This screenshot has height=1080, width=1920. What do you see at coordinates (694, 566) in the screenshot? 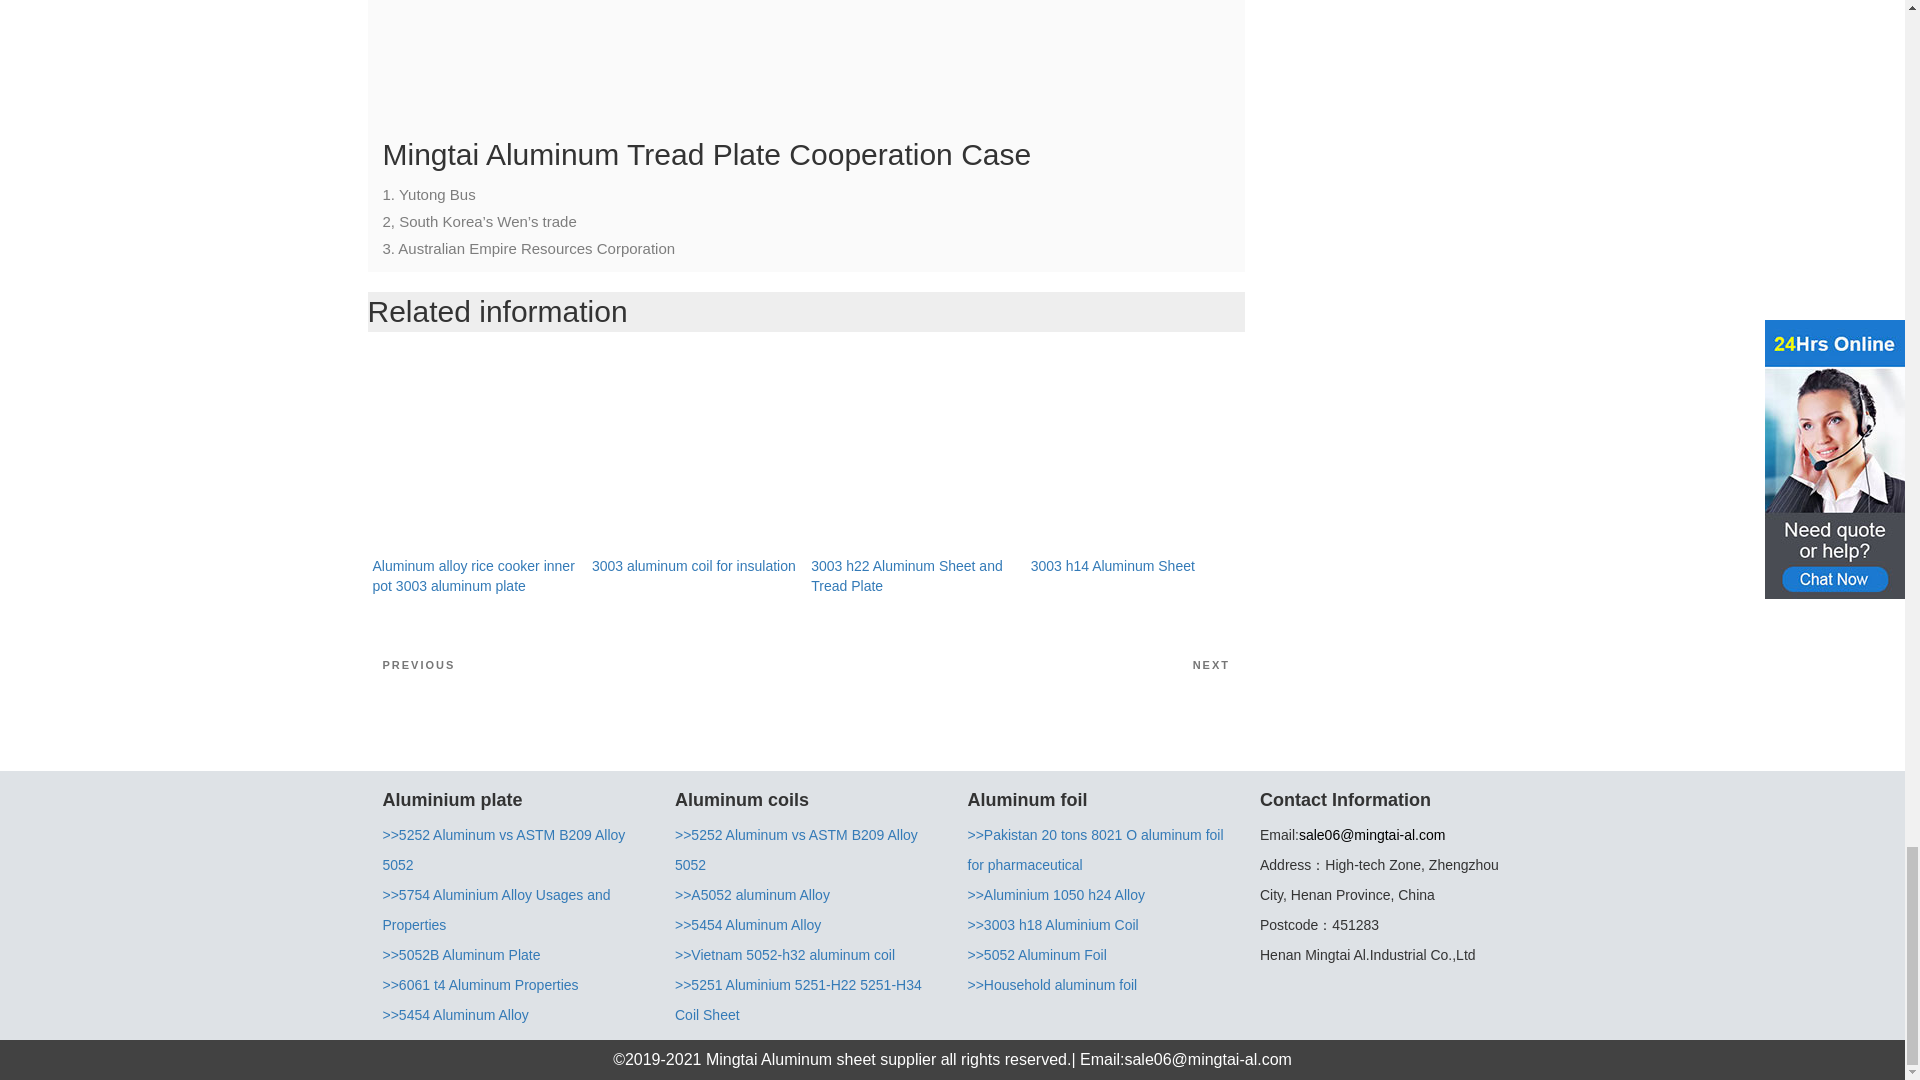
I see `3003 aluminum coil for insulation` at bounding box center [694, 566].